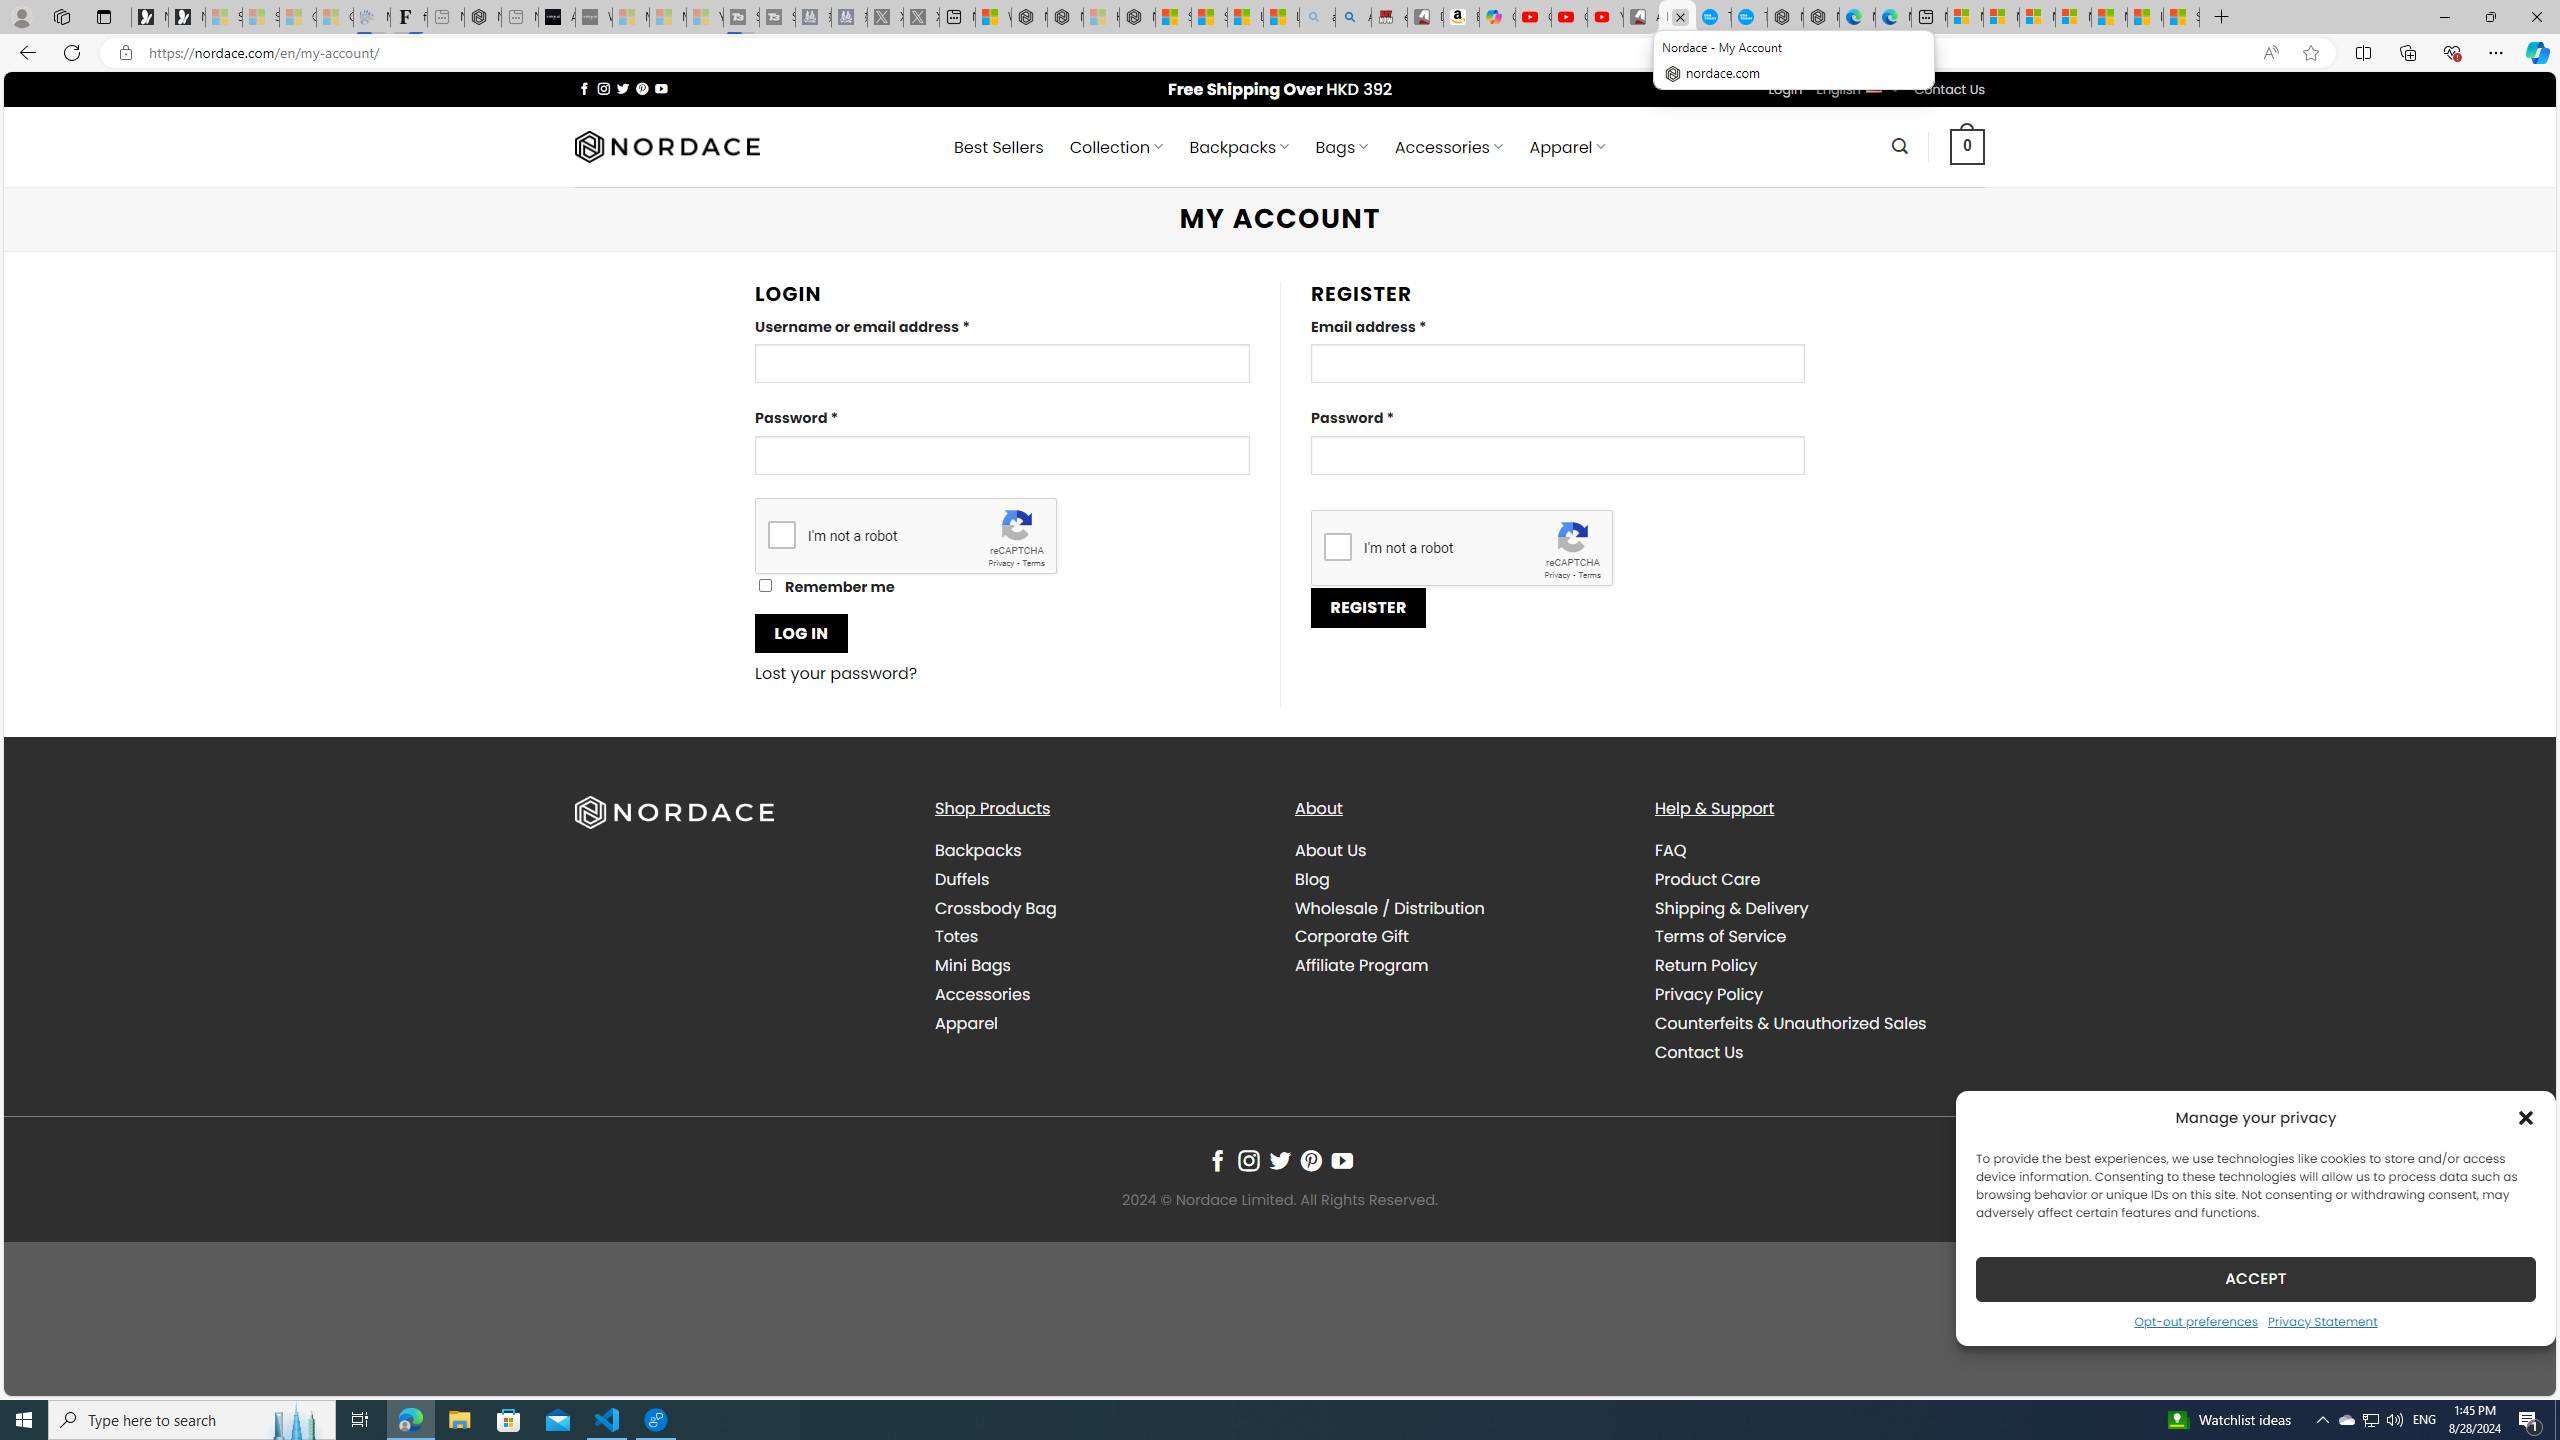 This screenshot has width=2560, height=1440. I want to click on I'm not a robot, so click(1337, 546).